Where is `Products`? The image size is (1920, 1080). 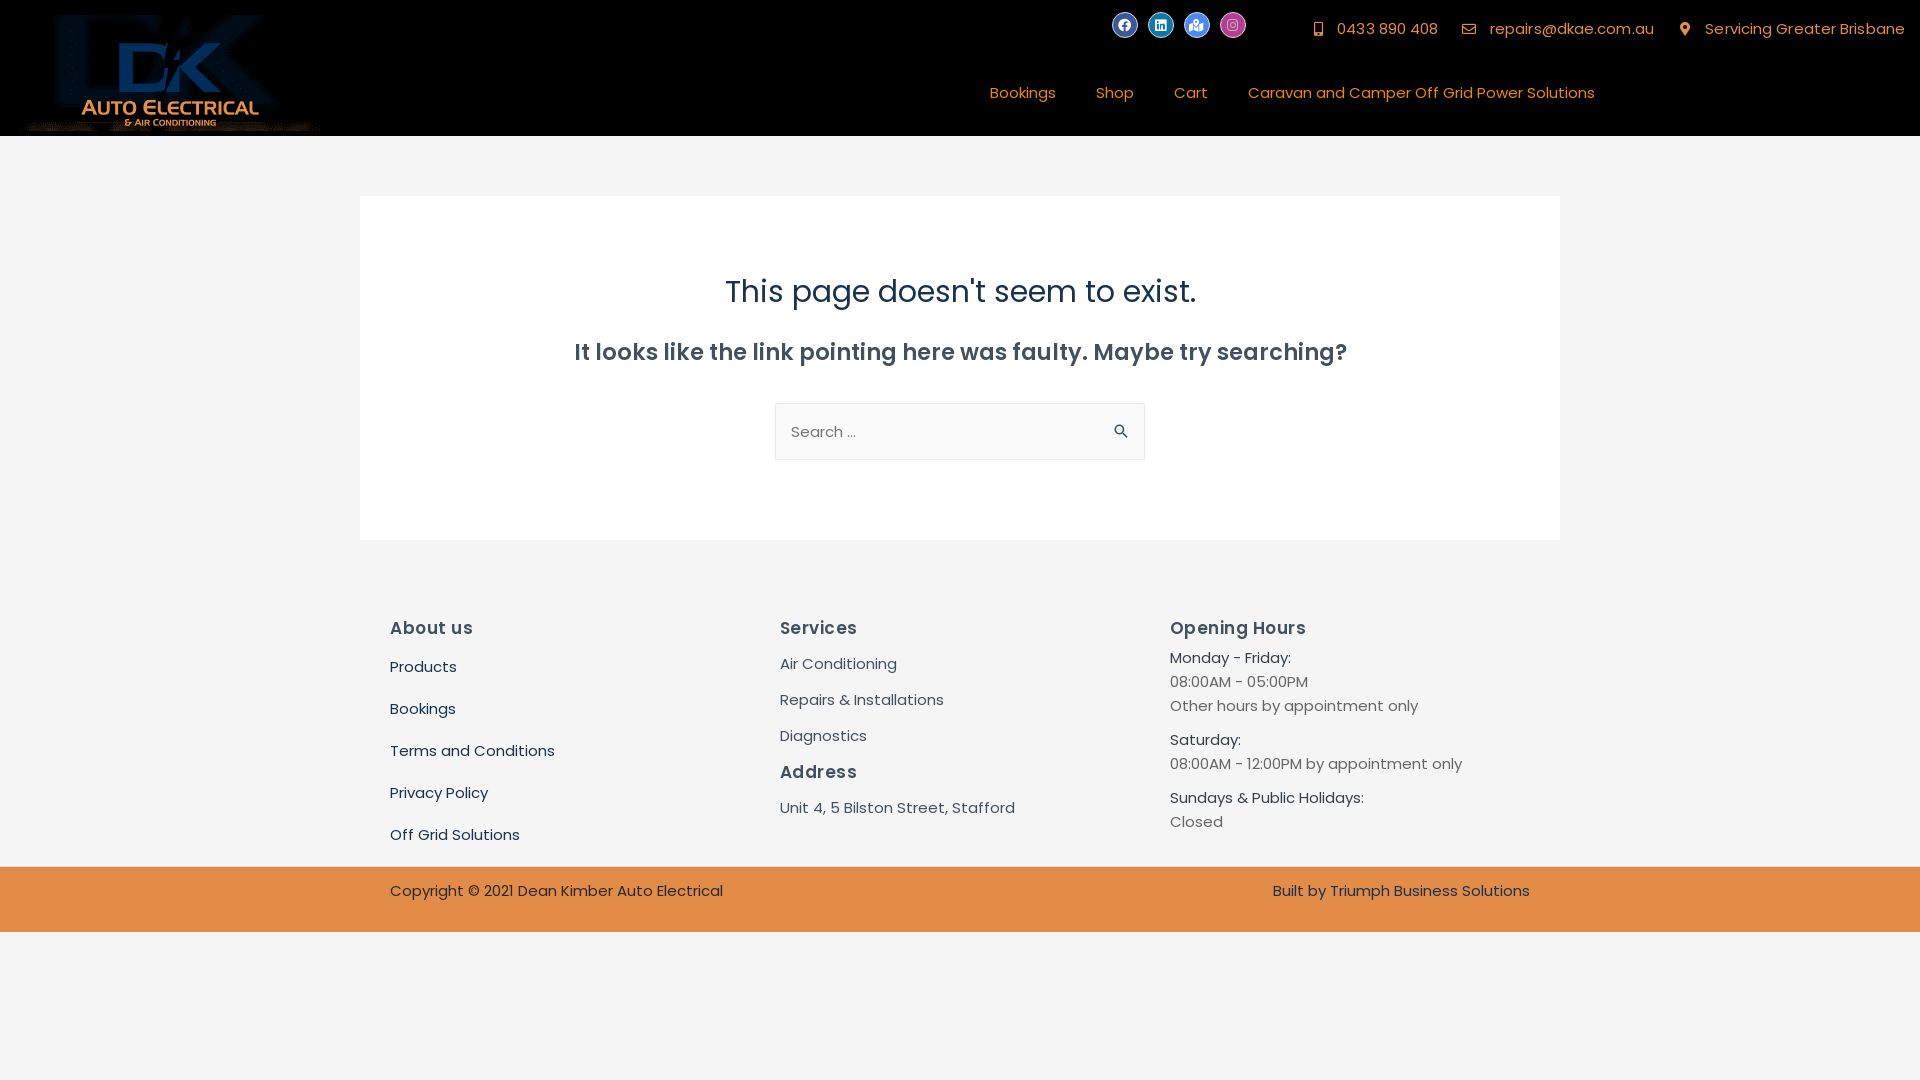 Products is located at coordinates (570, 667).